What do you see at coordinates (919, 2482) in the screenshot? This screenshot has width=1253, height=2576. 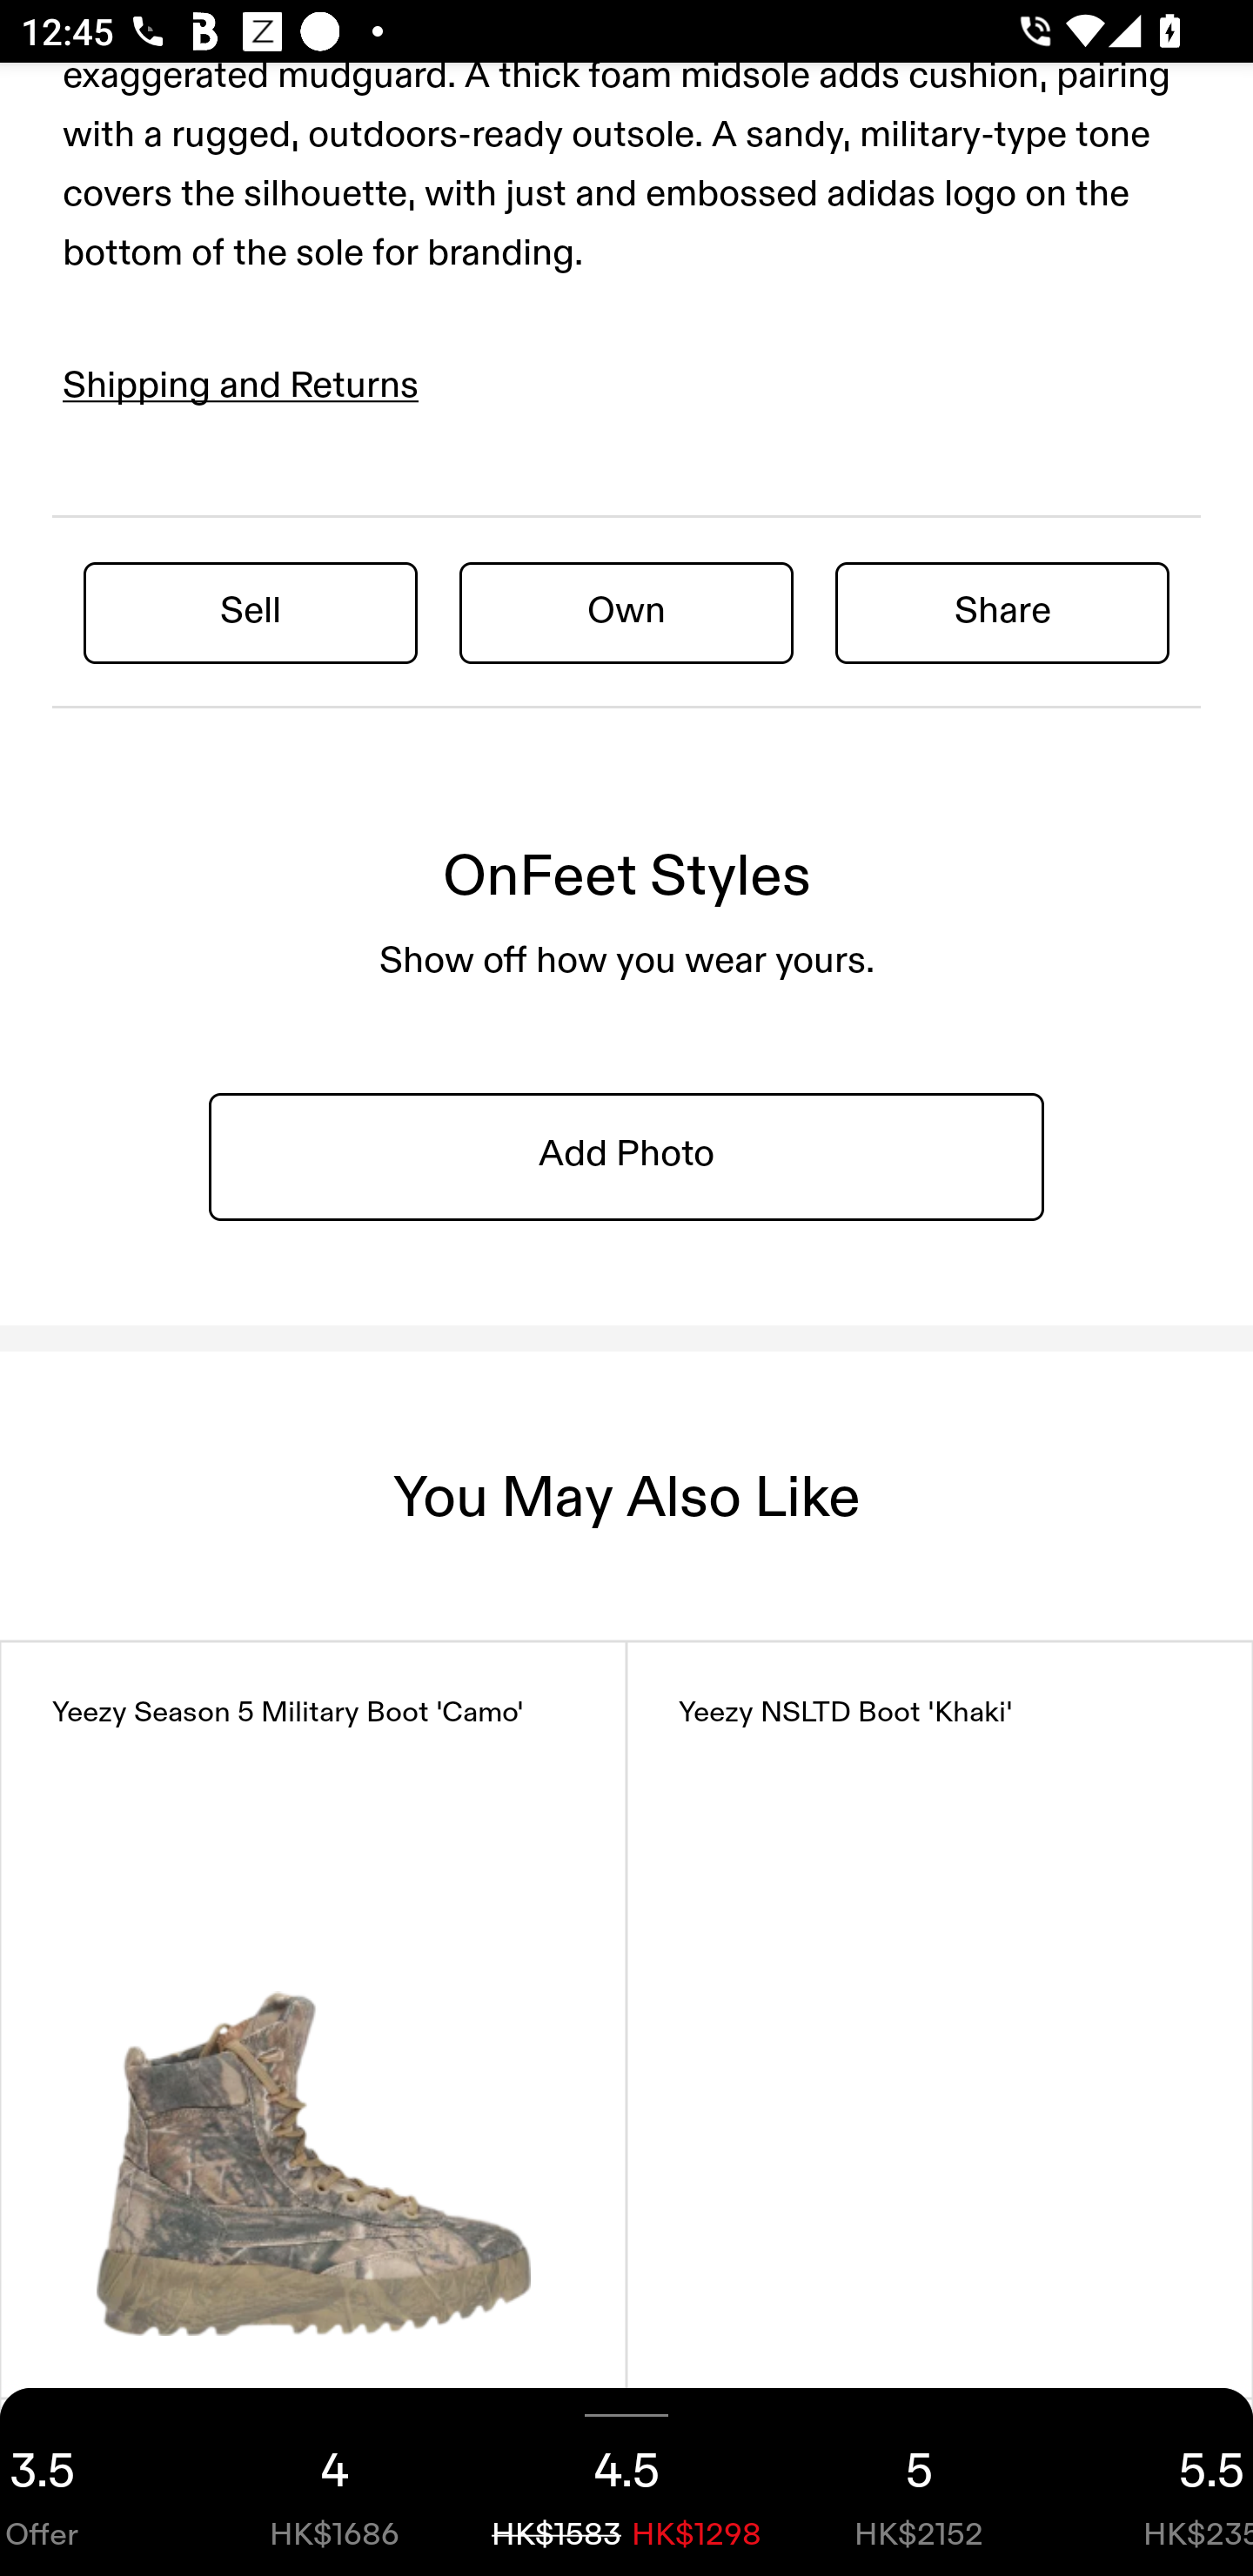 I see `5 HK$2152` at bounding box center [919, 2482].